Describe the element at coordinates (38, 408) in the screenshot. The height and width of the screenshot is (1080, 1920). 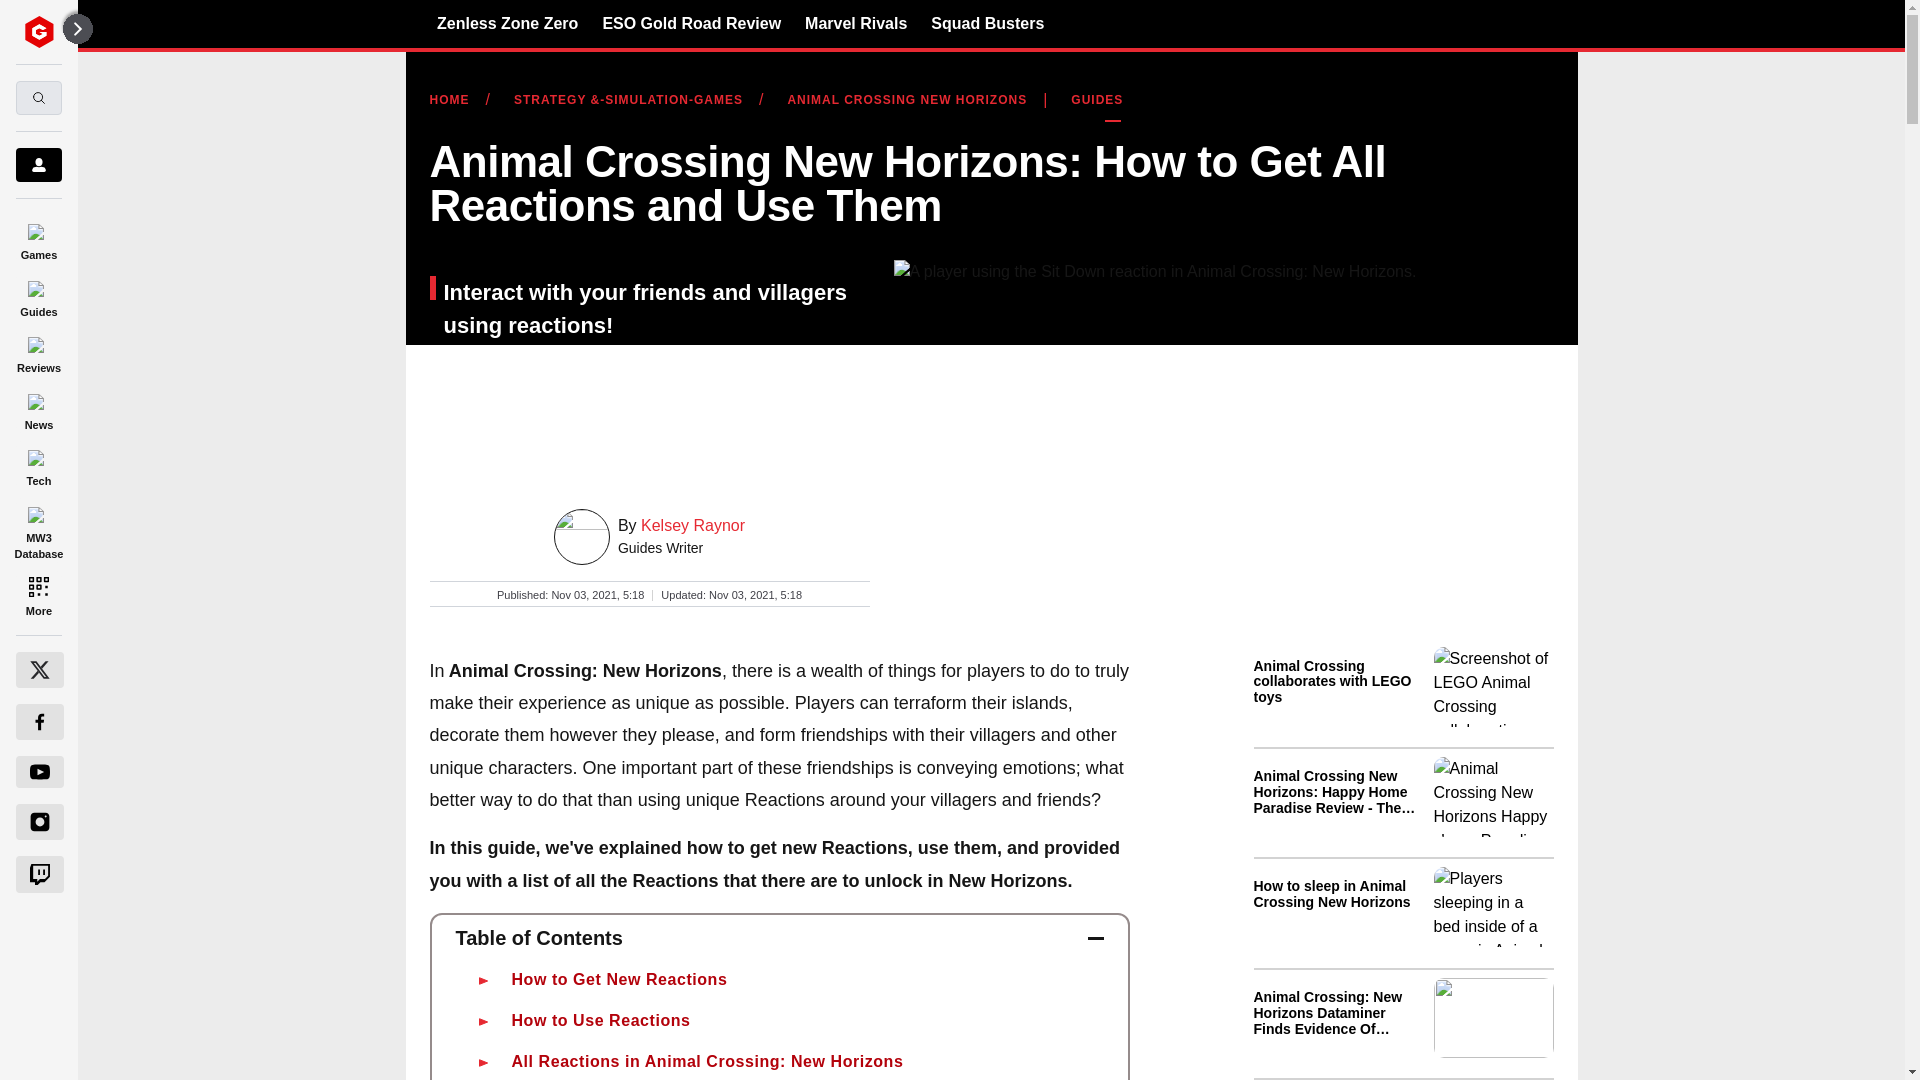
I see `News` at that location.